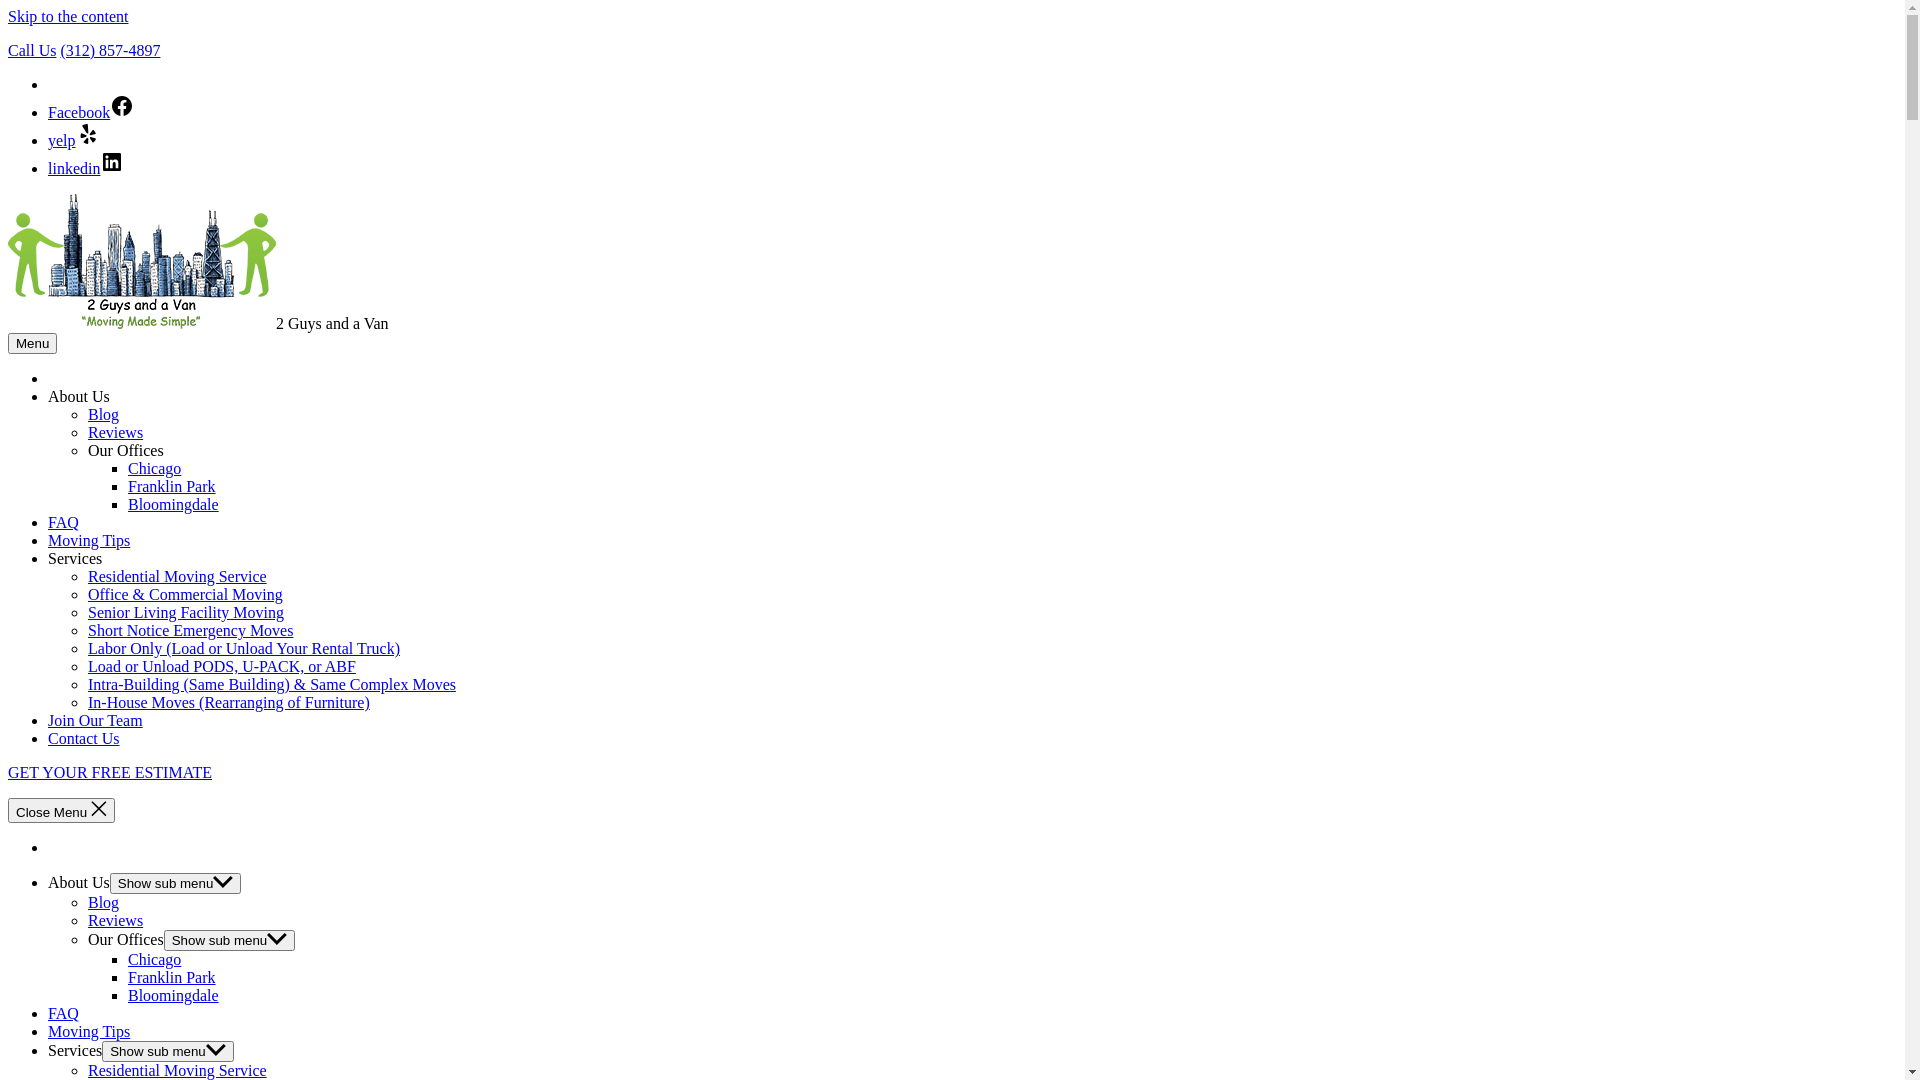 This screenshot has width=1920, height=1080. Describe the element at coordinates (178, 1070) in the screenshot. I see `Residential Moving Service` at that location.